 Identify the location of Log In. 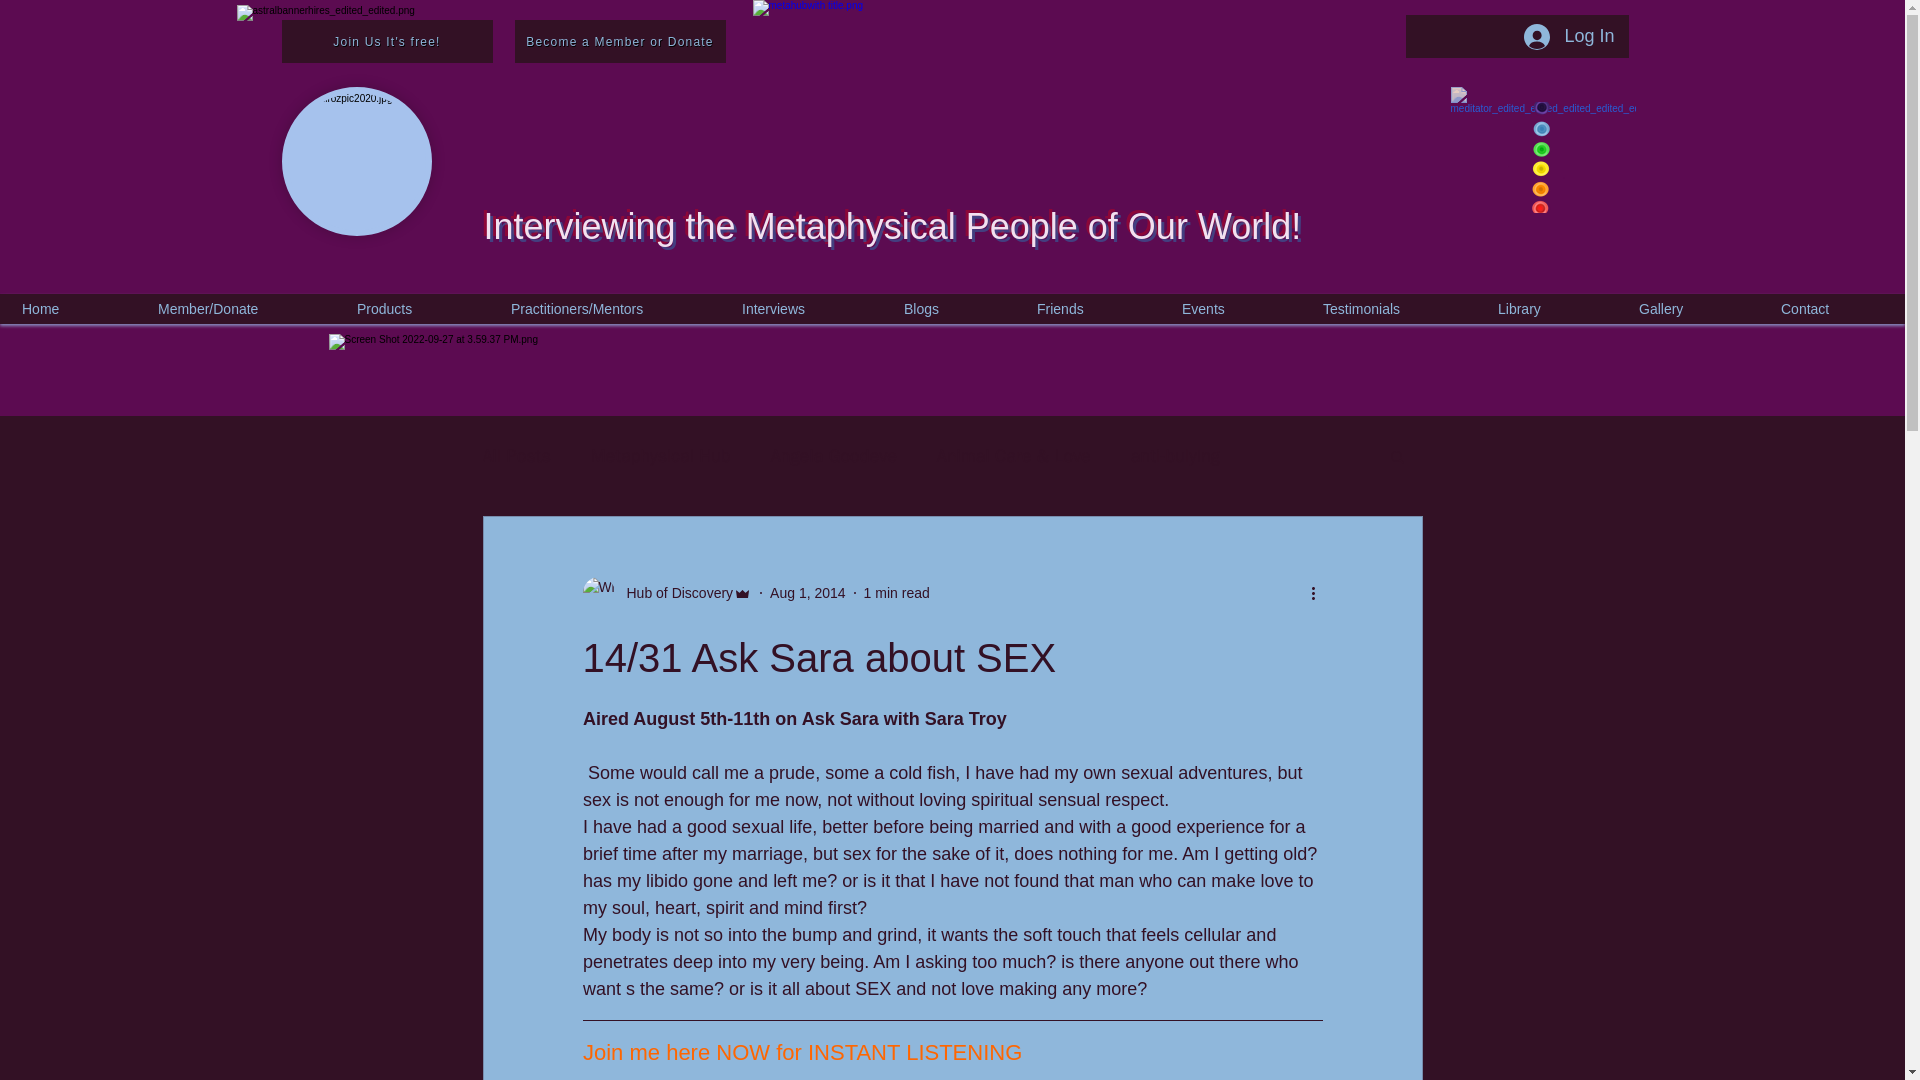
(1568, 37).